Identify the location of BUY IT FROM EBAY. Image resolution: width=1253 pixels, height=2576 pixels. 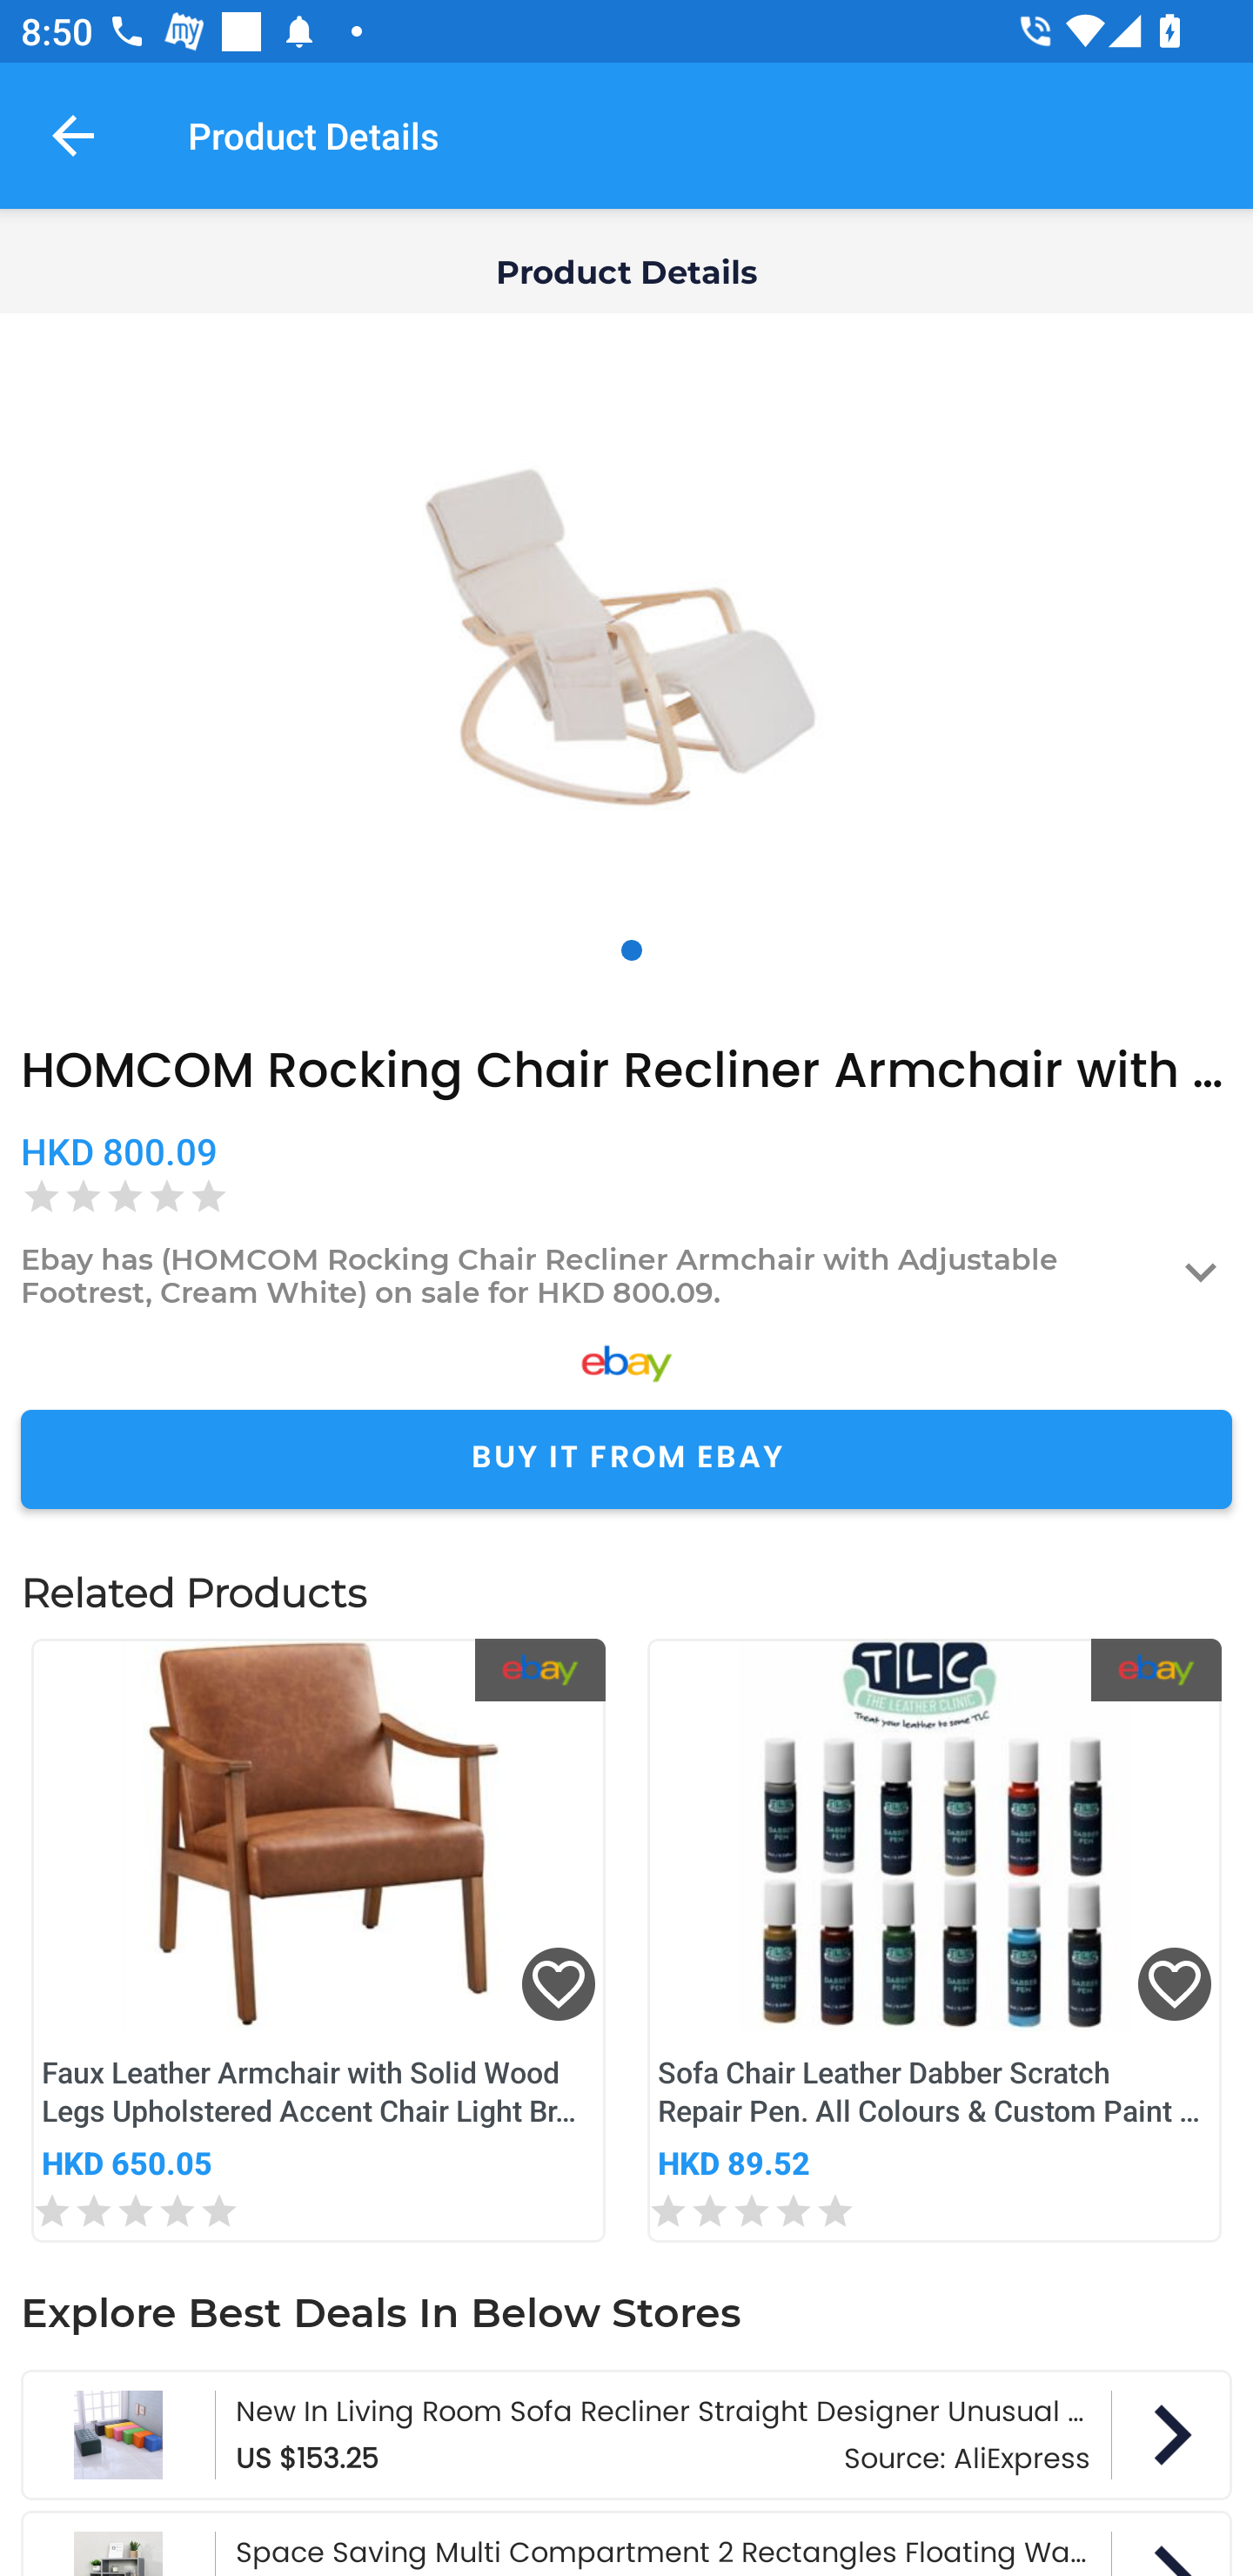
(626, 1459).